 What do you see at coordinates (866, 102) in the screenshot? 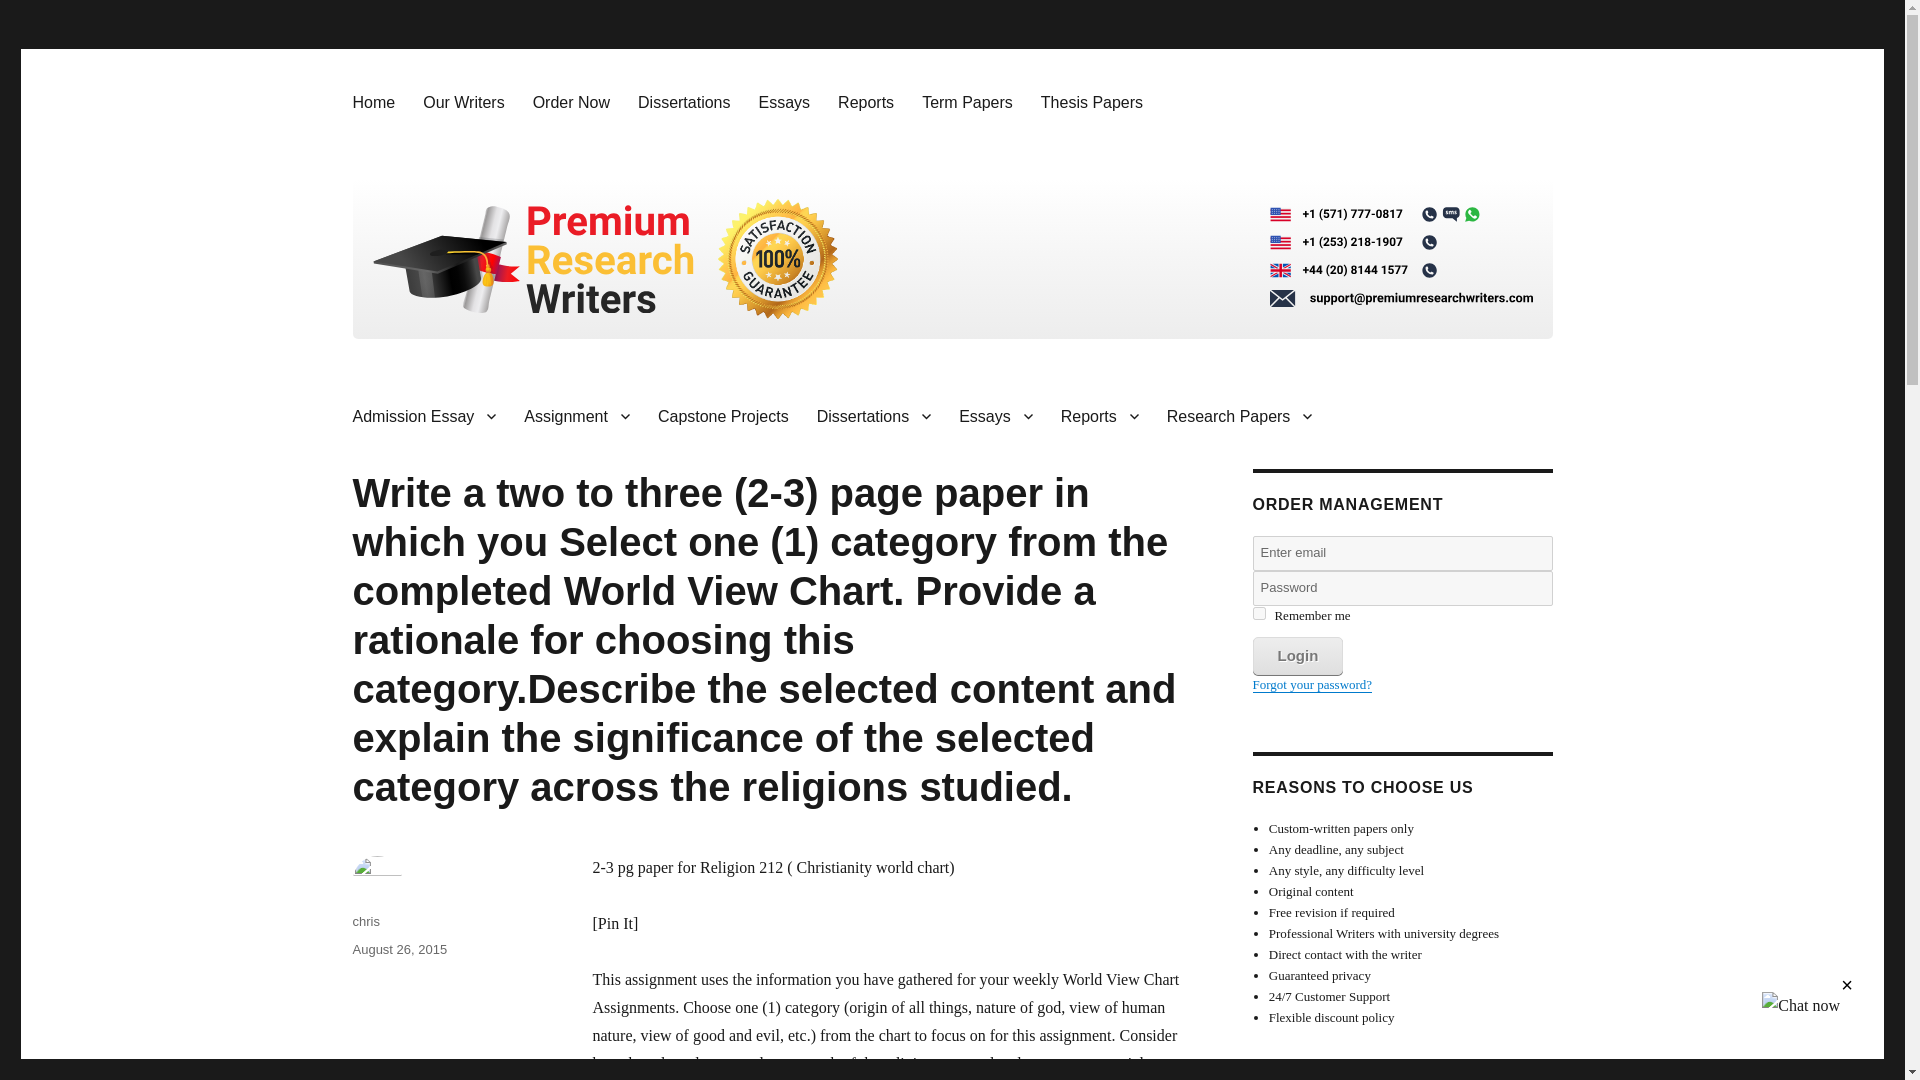
I see `Reports` at bounding box center [866, 102].